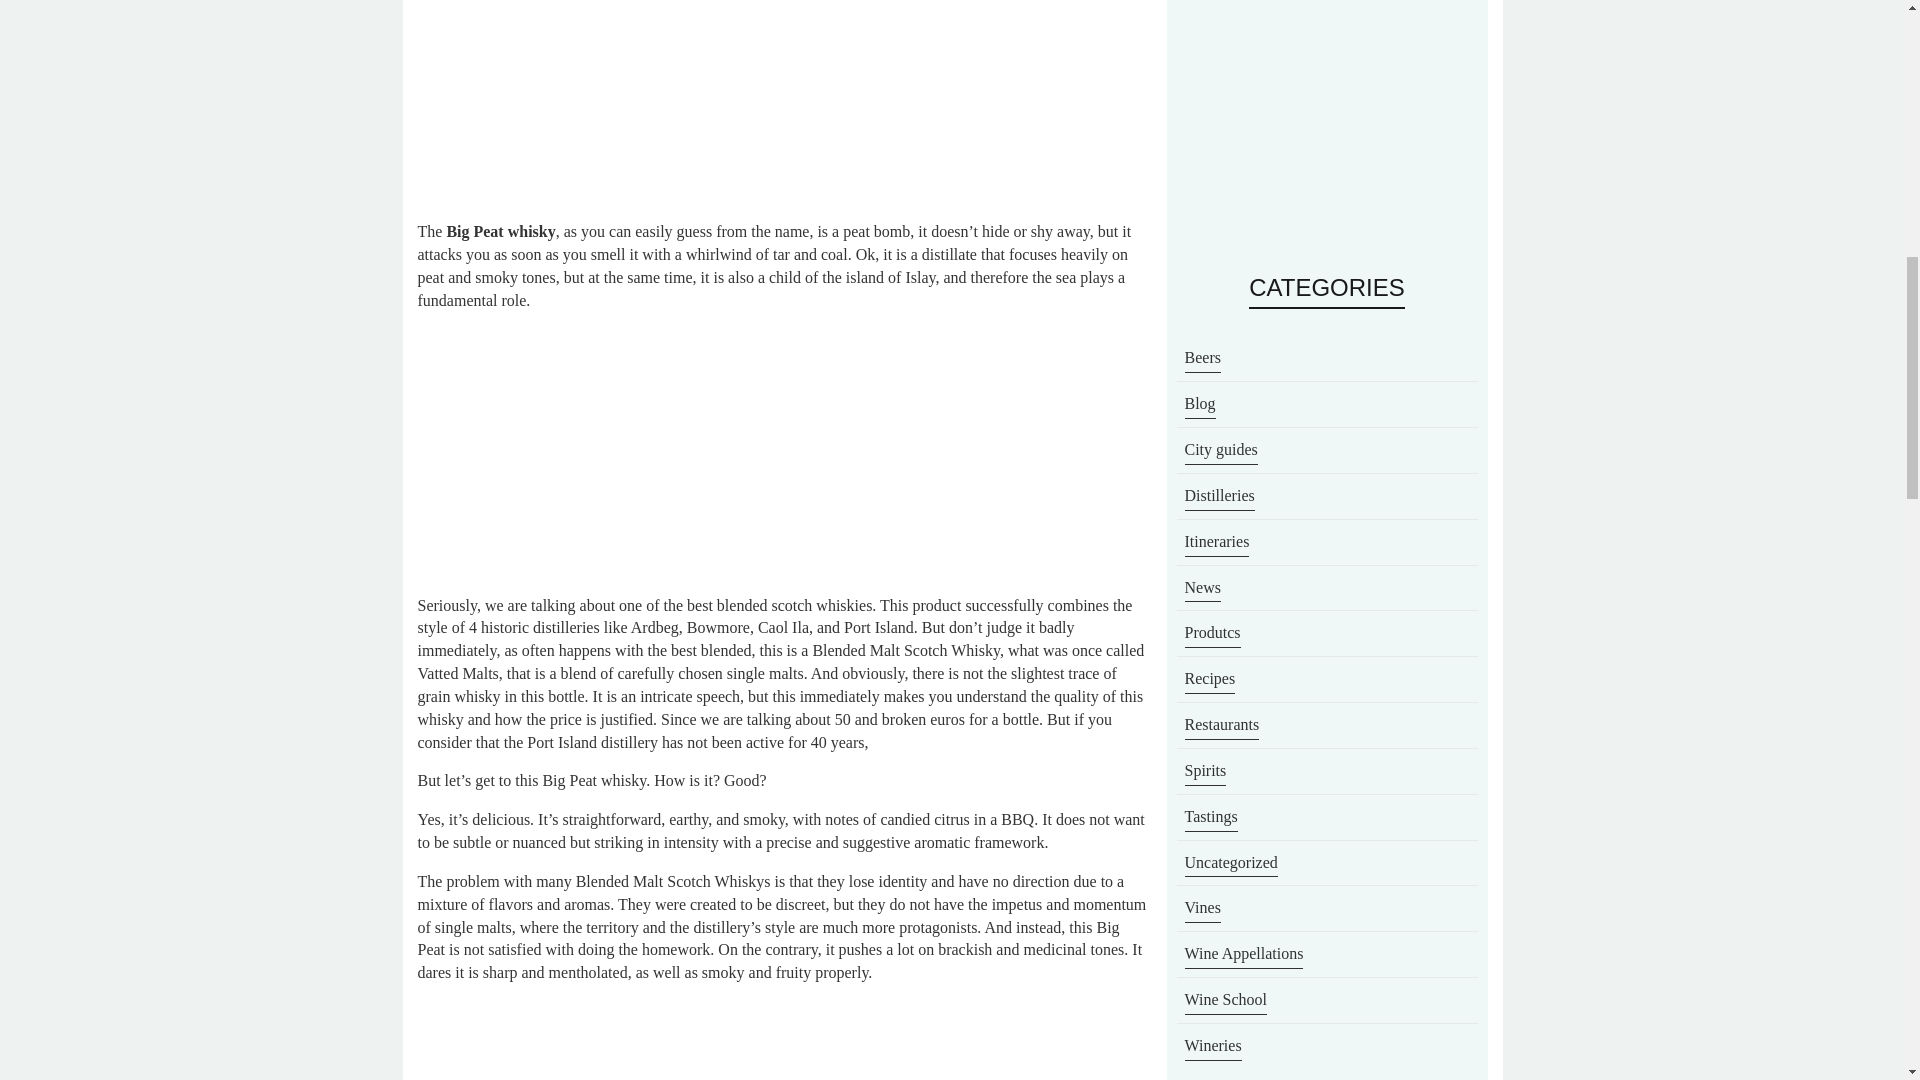 This screenshot has height=1080, width=1920. Describe the element at coordinates (1202, 359) in the screenshot. I see `Beers` at that location.